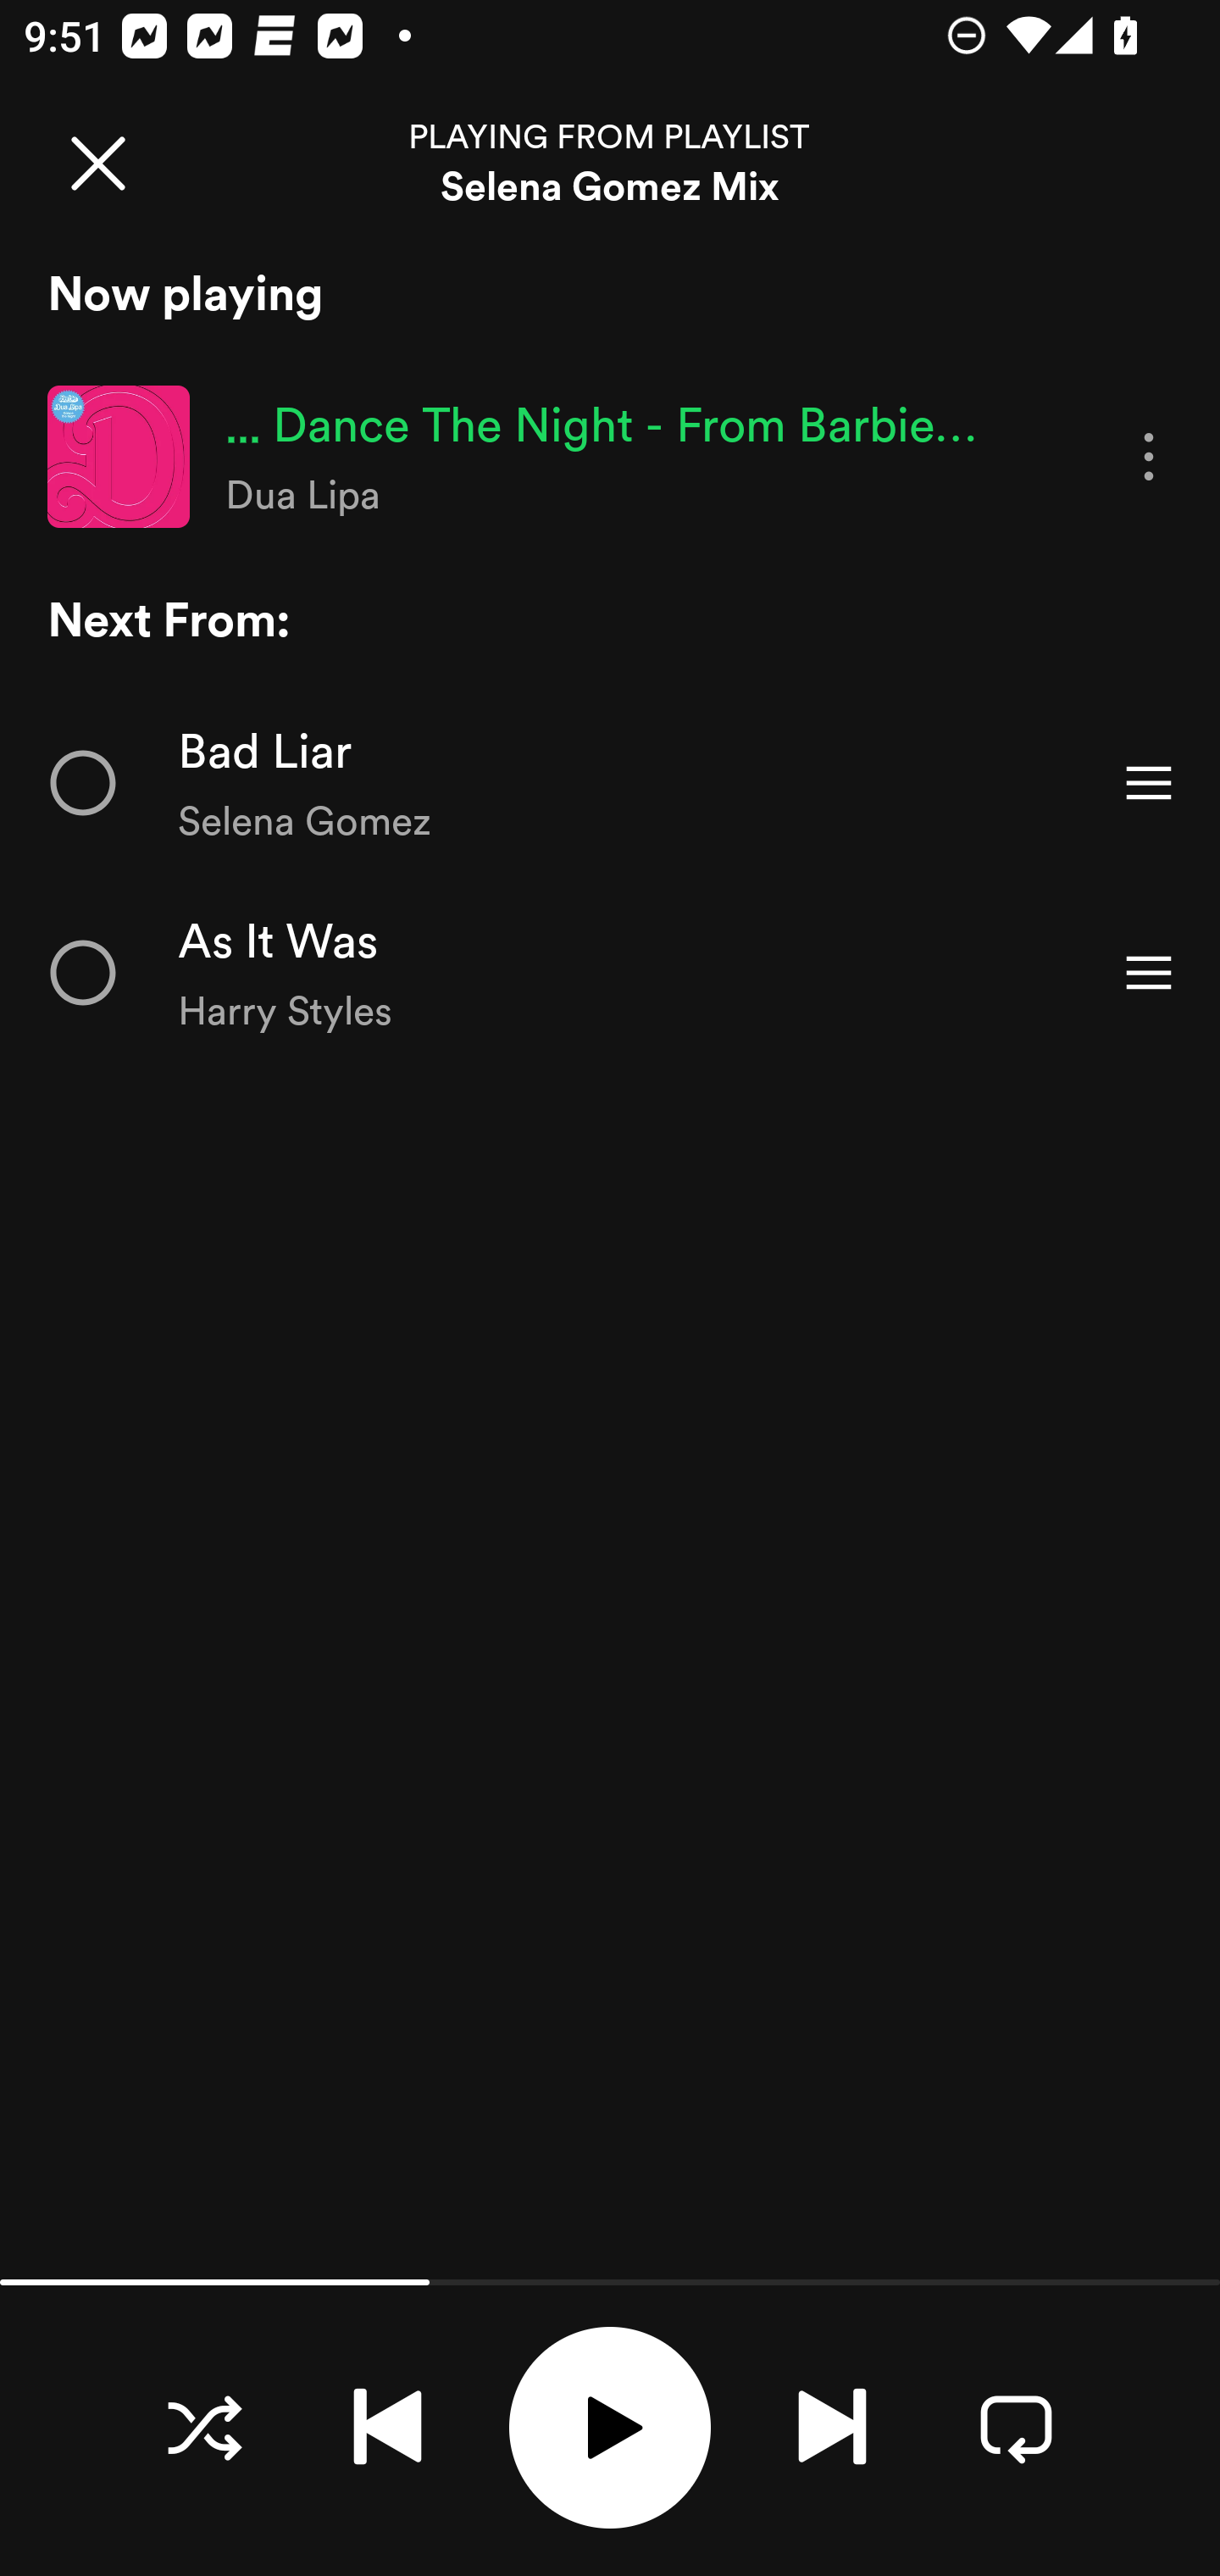 Image resolution: width=1220 pixels, height=2576 pixels. What do you see at coordinates (203, 2427) in the screenshot?
I see `Choose a Listening Mode` at bounding box center [203, 2427].